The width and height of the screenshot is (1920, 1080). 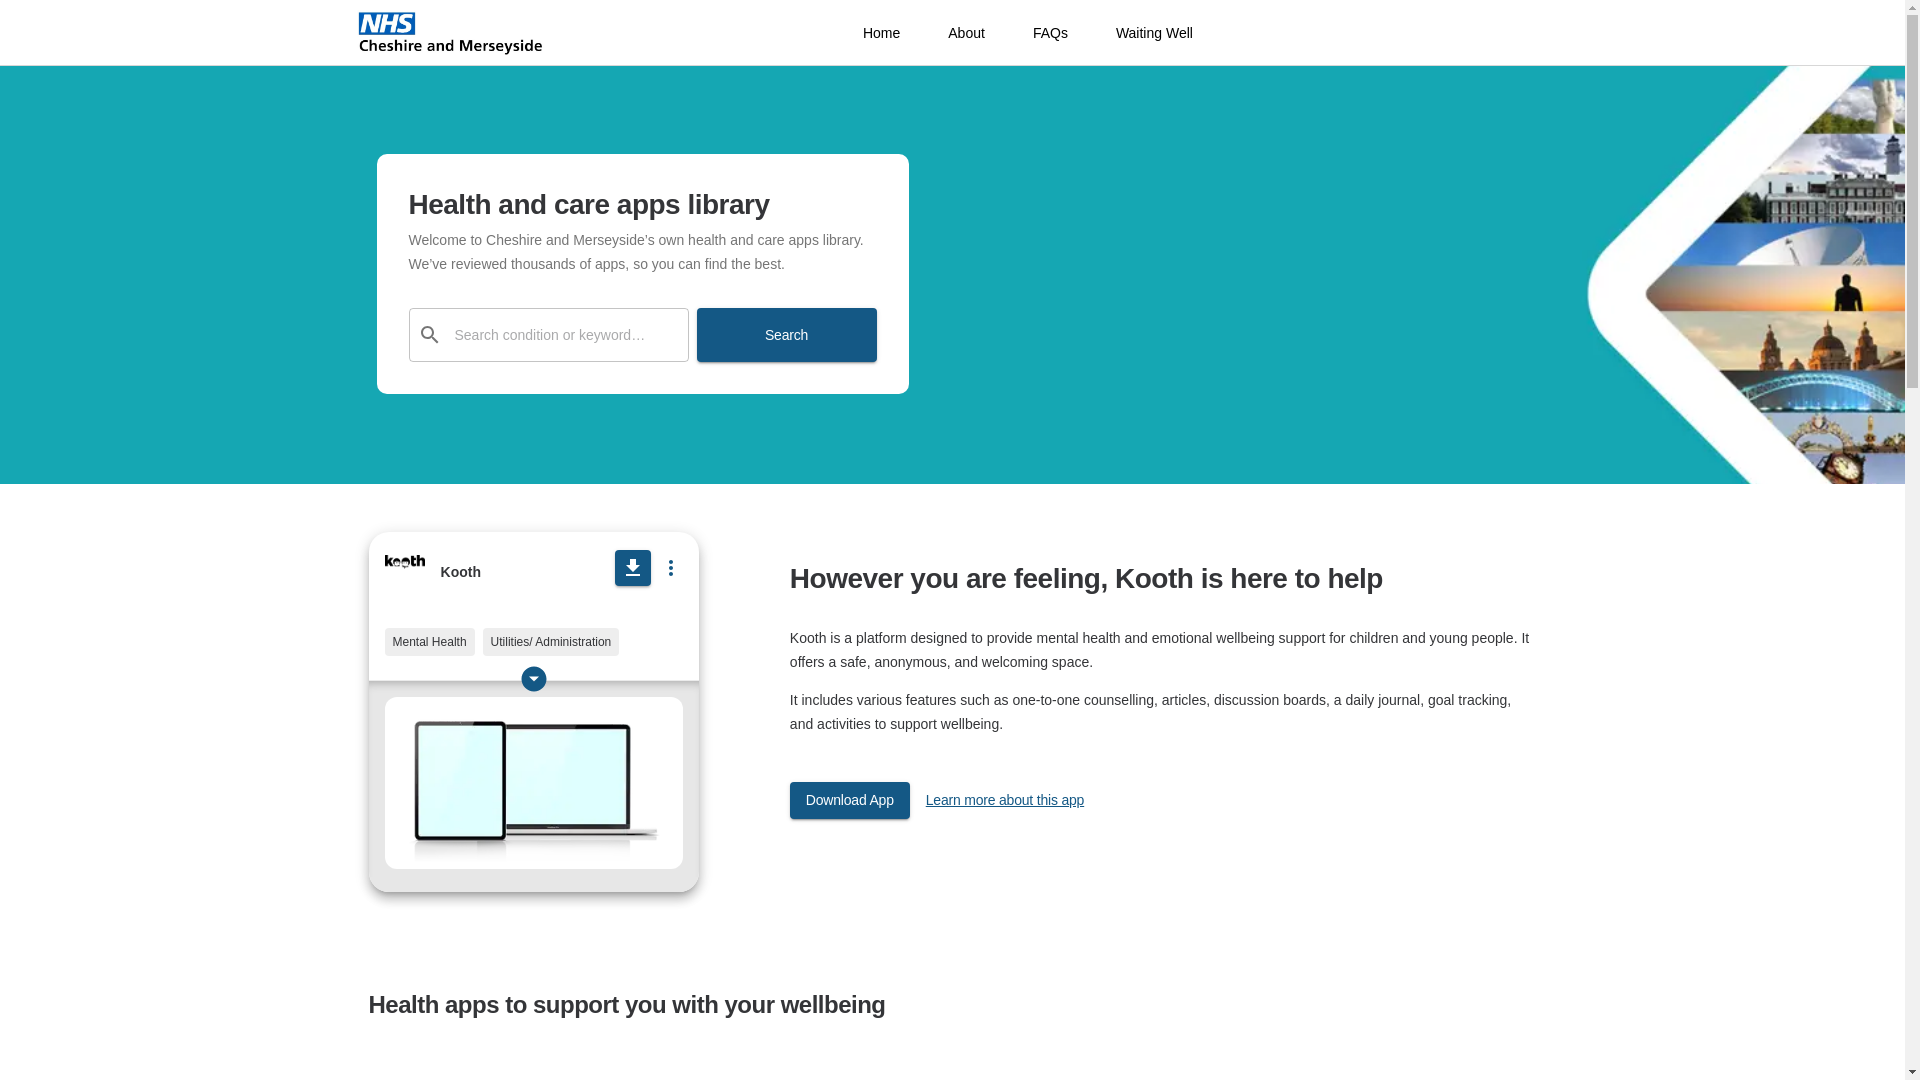 What do you see at coordinates (850, 800) in the screenshot?
I see `Download App` at bounding box center [850, 800].